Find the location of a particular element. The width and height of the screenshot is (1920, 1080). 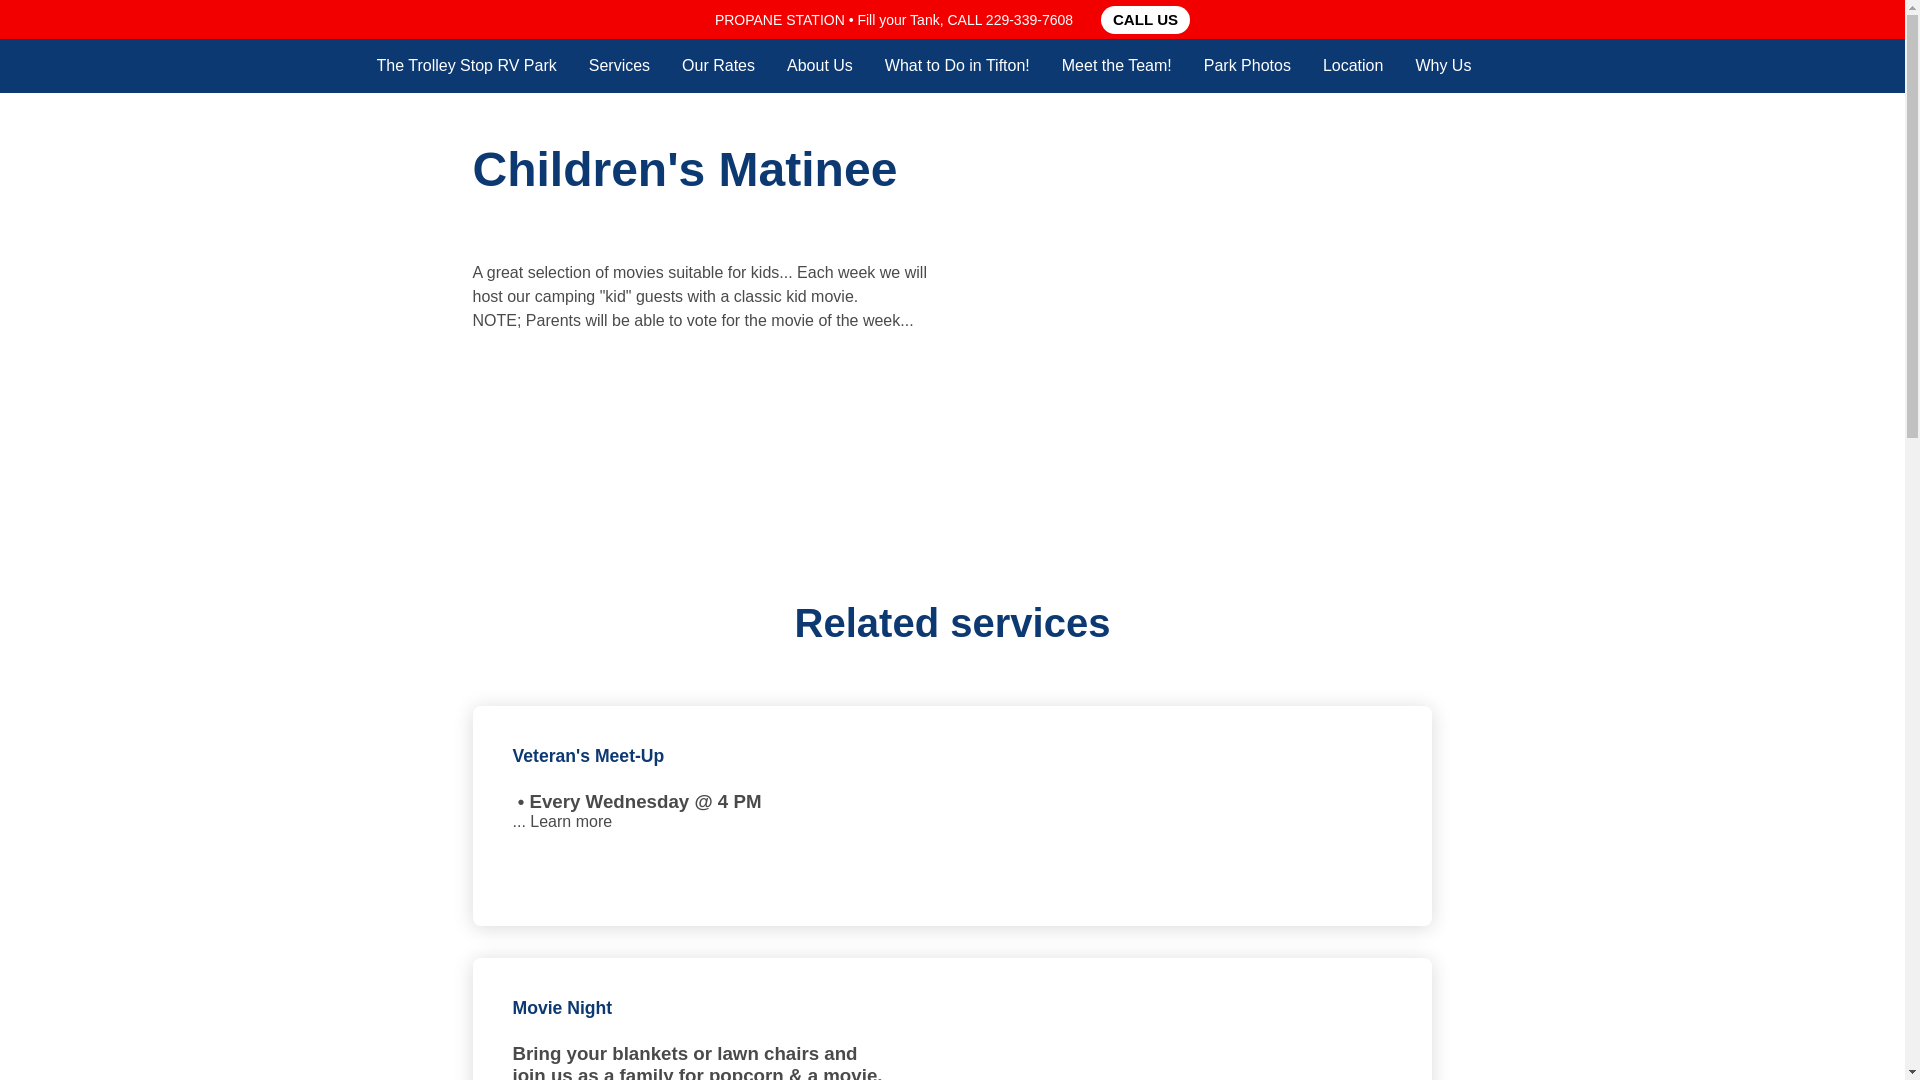

Services is located at coordinates (620, 65).